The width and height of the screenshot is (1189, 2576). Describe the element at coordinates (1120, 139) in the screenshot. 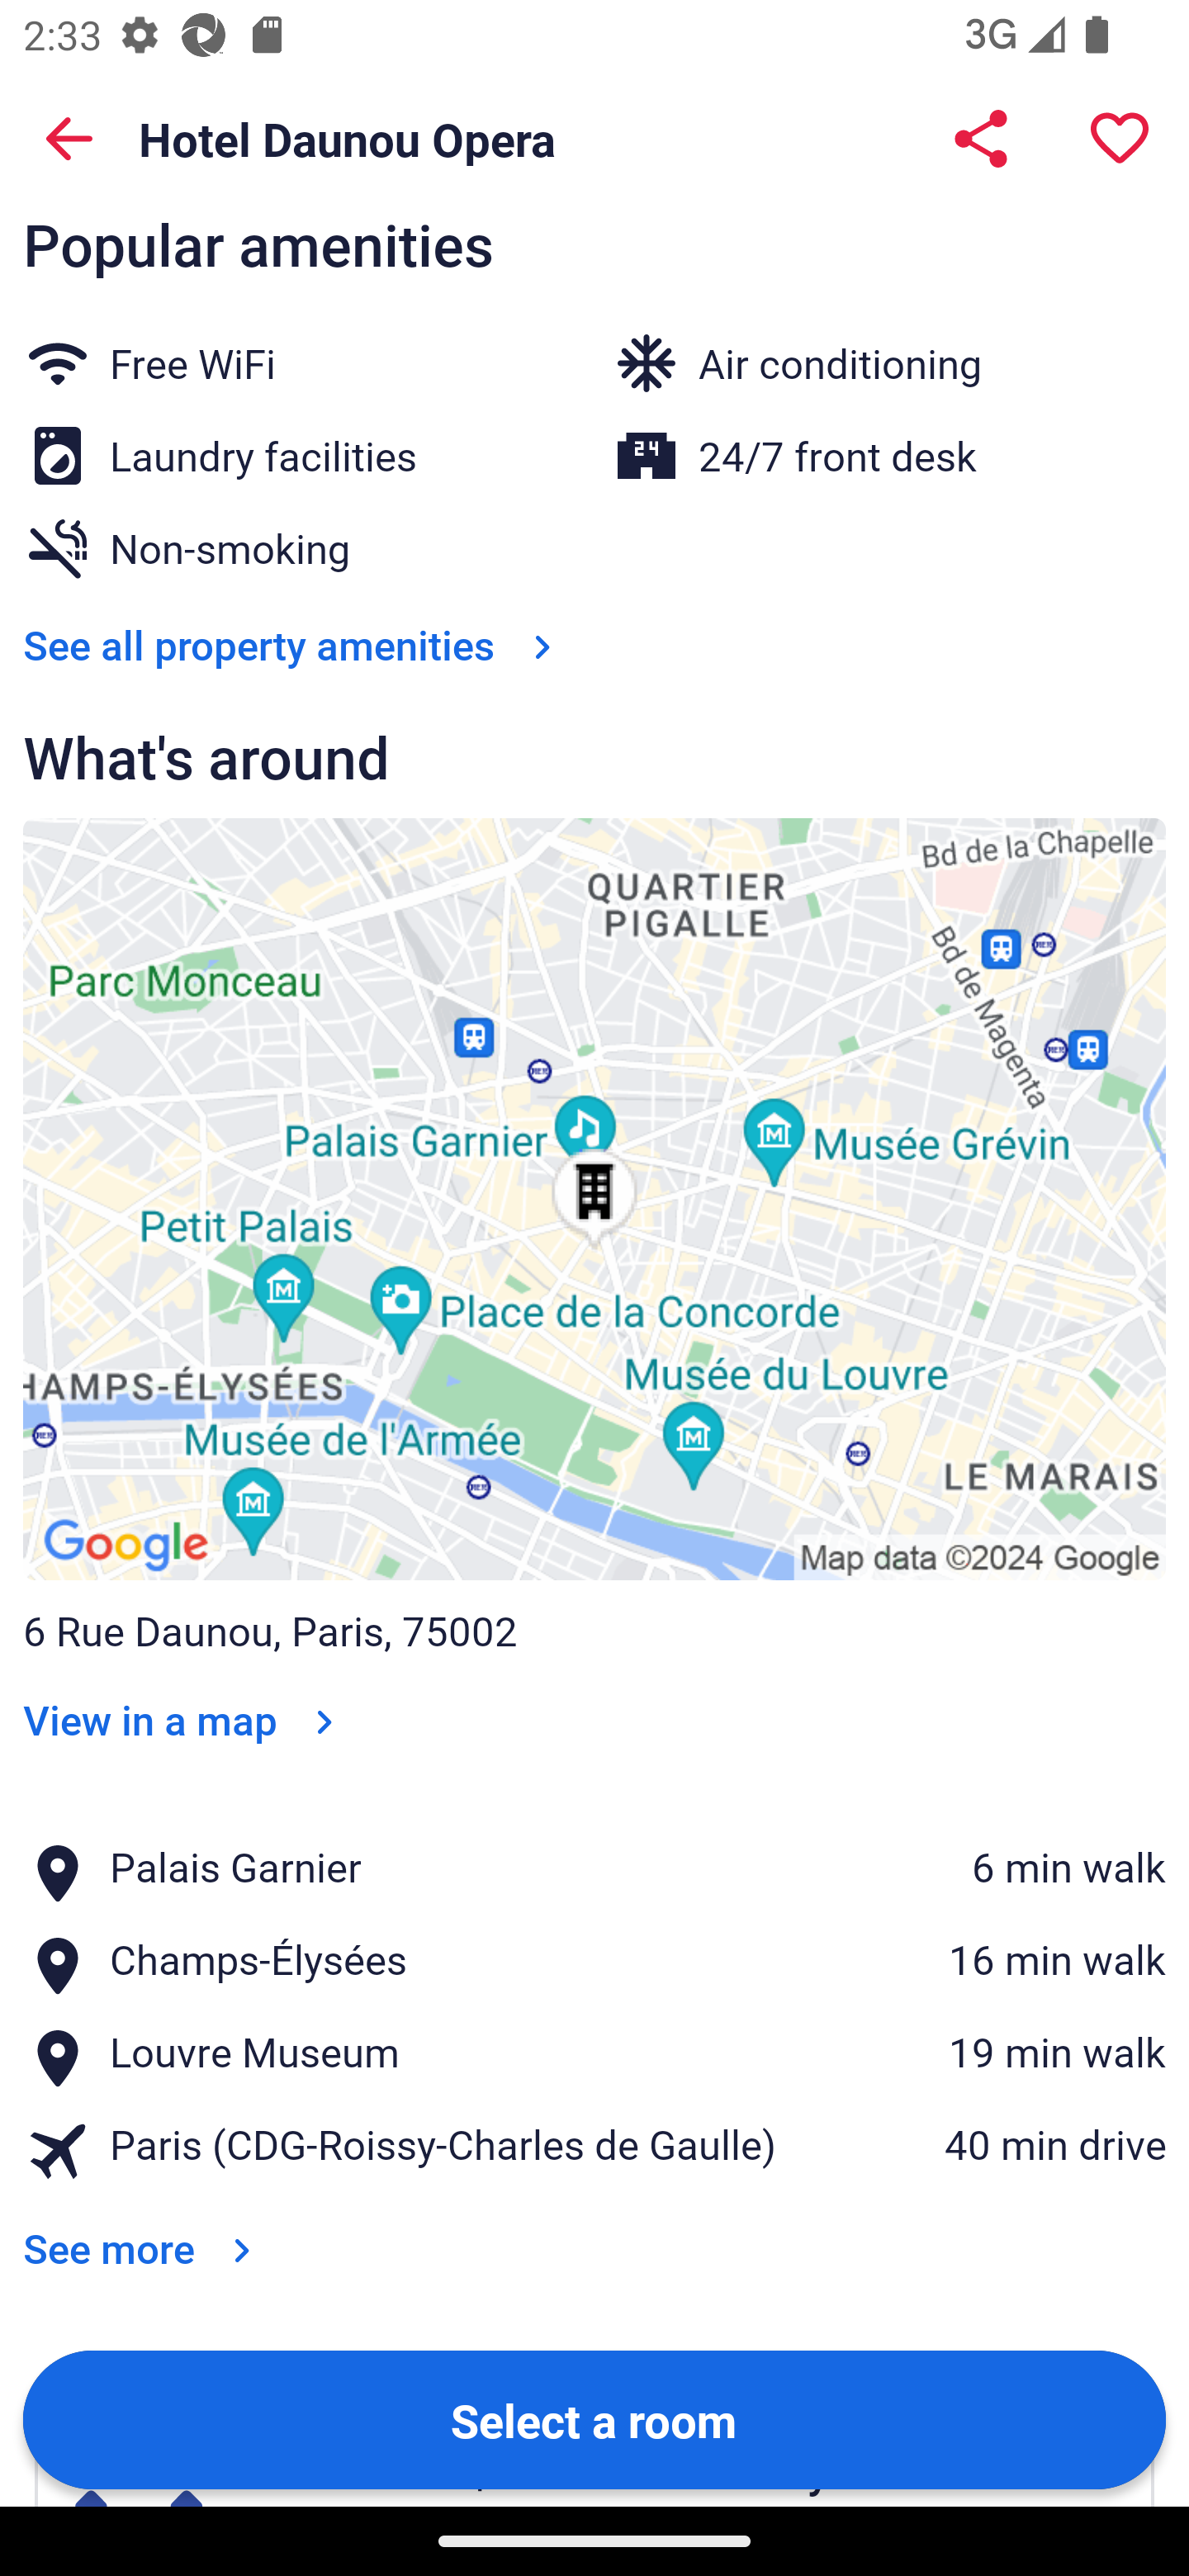

I see `Save property to a trip` at that location.